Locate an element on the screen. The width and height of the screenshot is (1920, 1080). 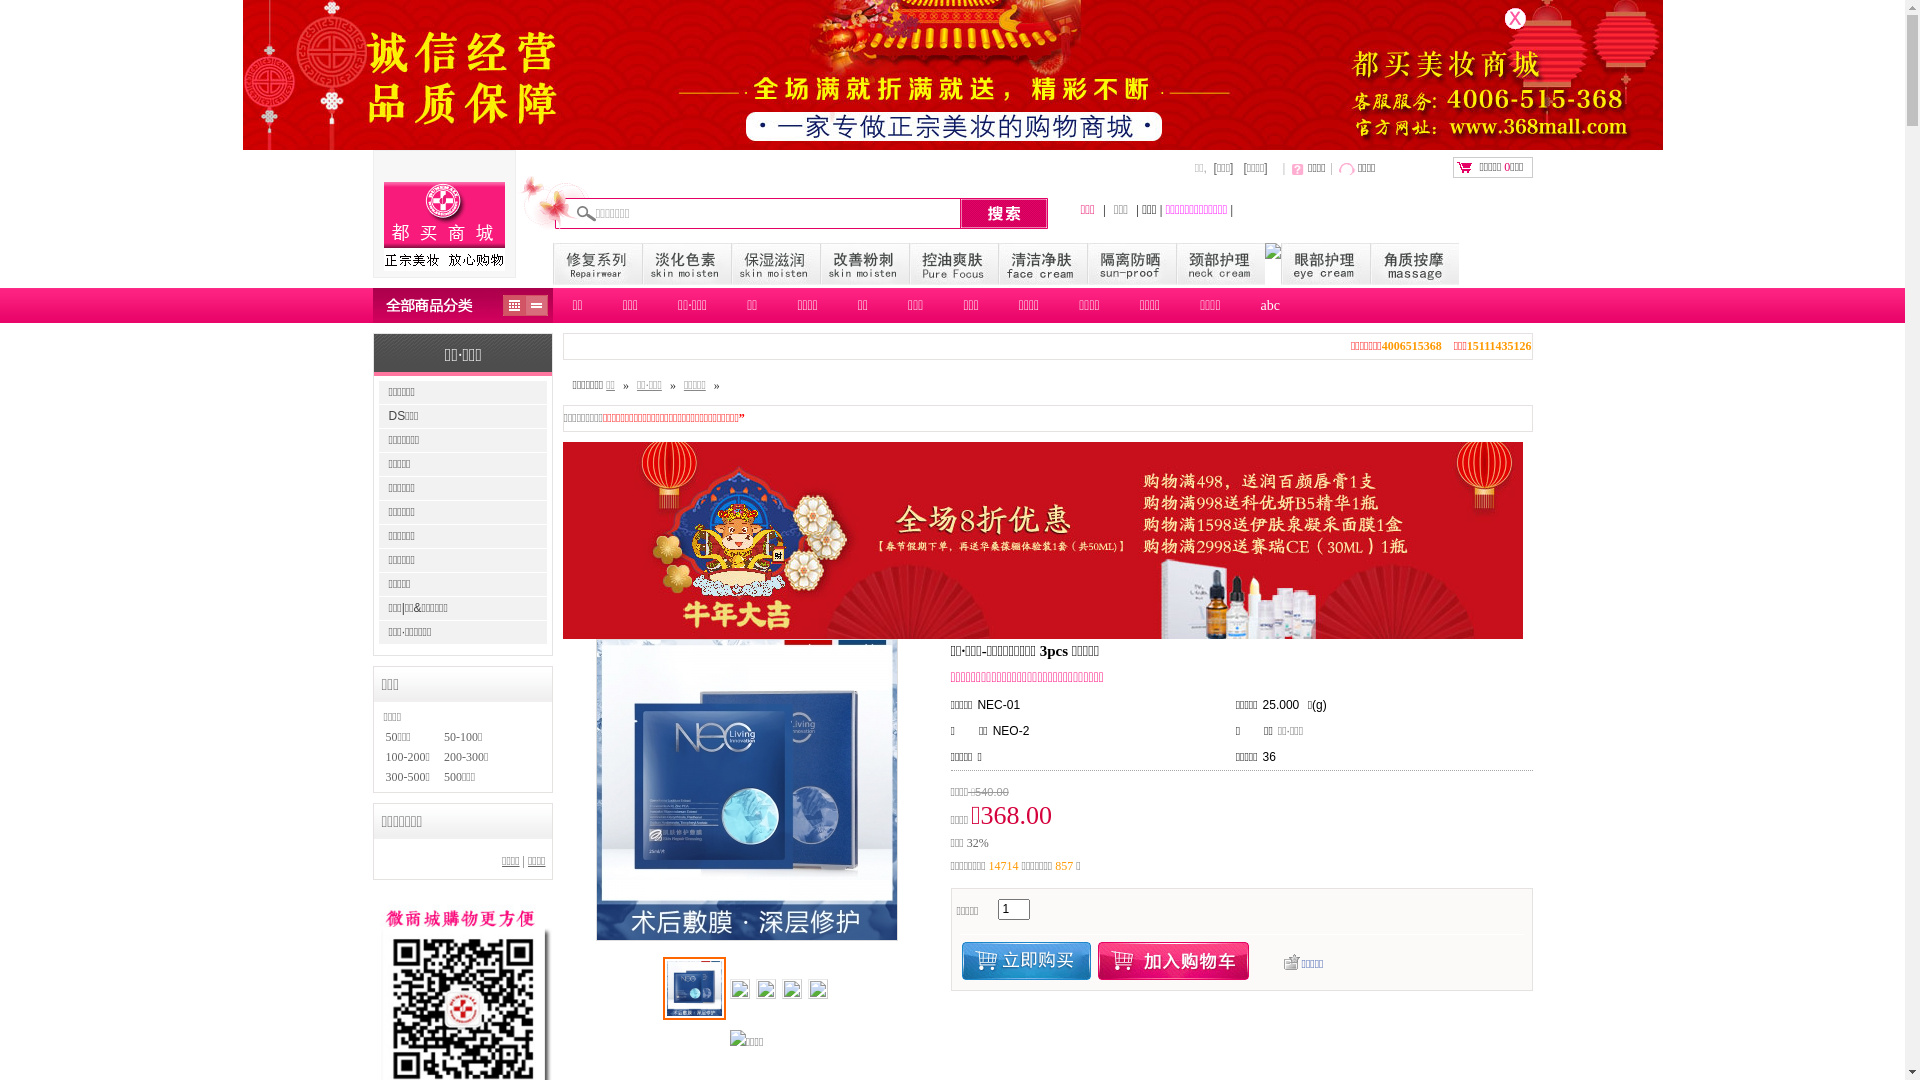
abc is located at coordinates (1270, 306).